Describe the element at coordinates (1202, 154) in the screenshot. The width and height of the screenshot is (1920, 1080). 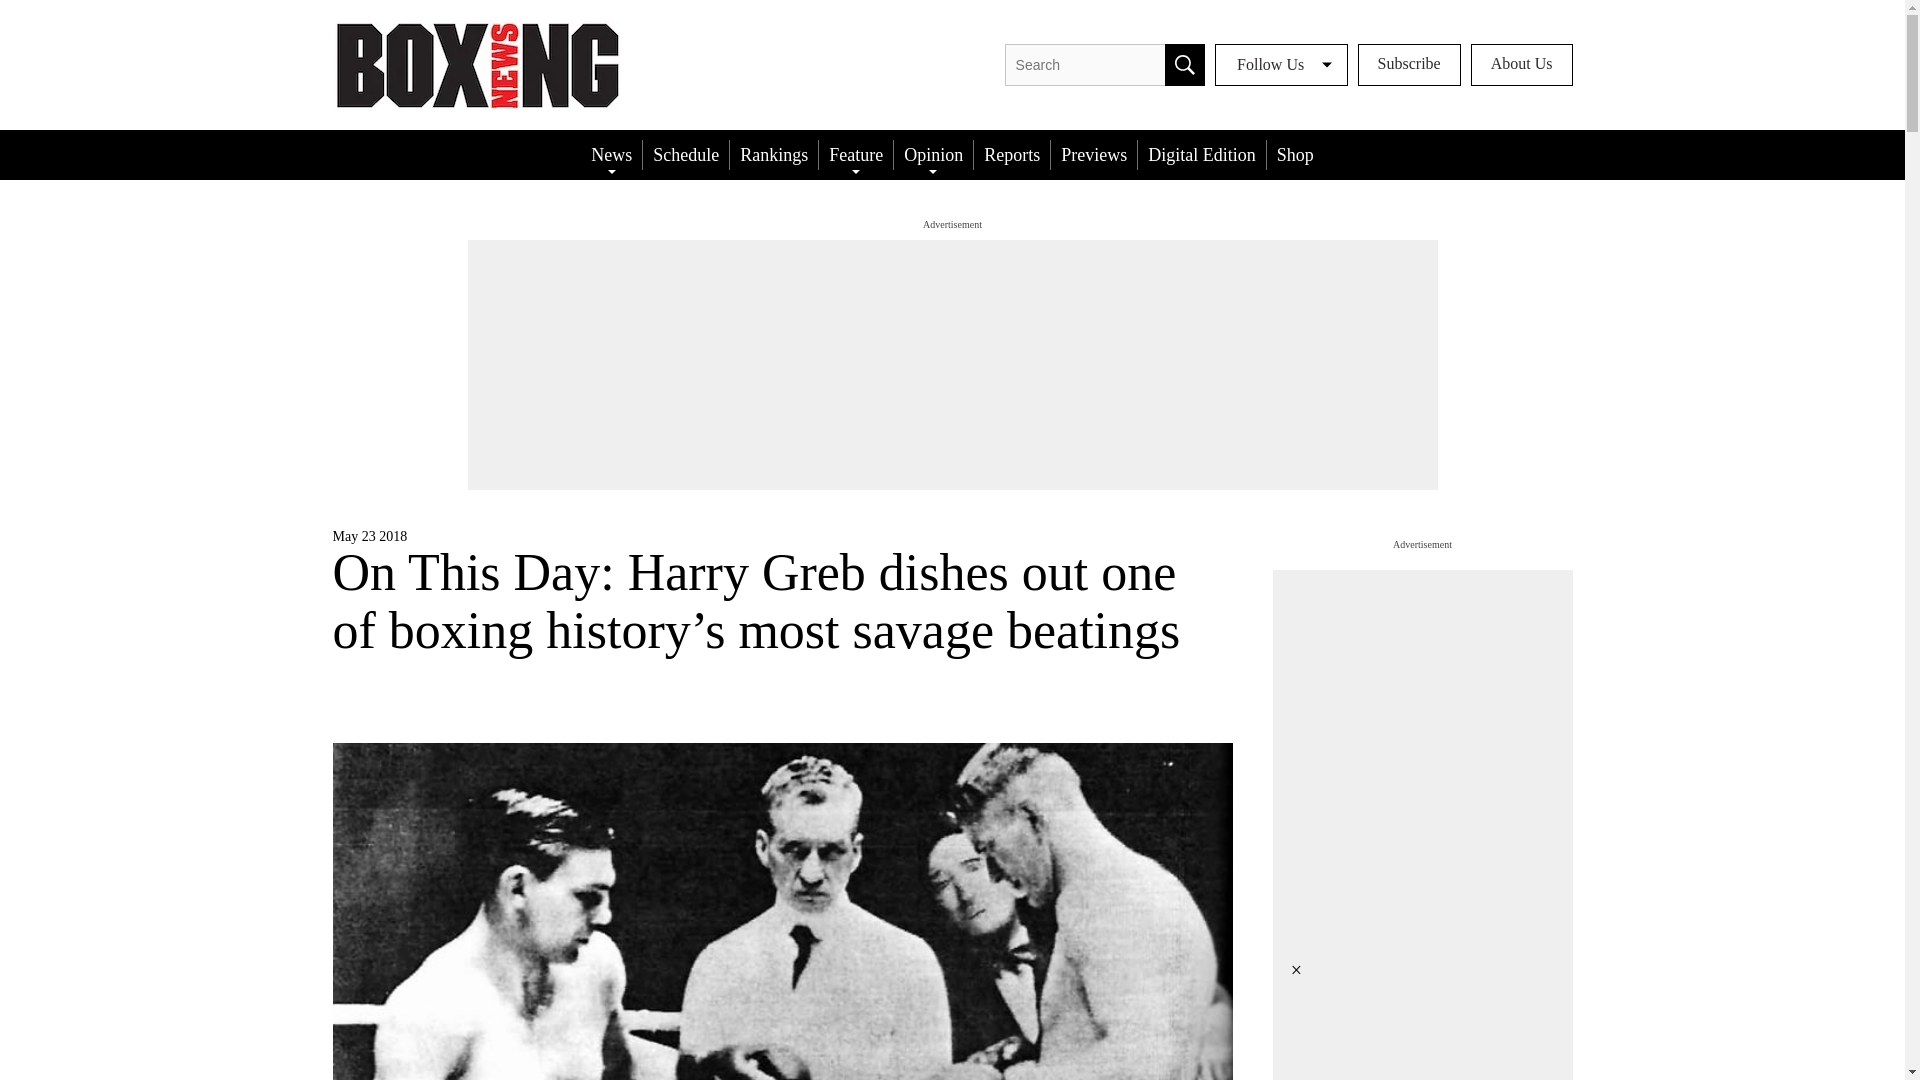
I see `Digital Edition` at that location.